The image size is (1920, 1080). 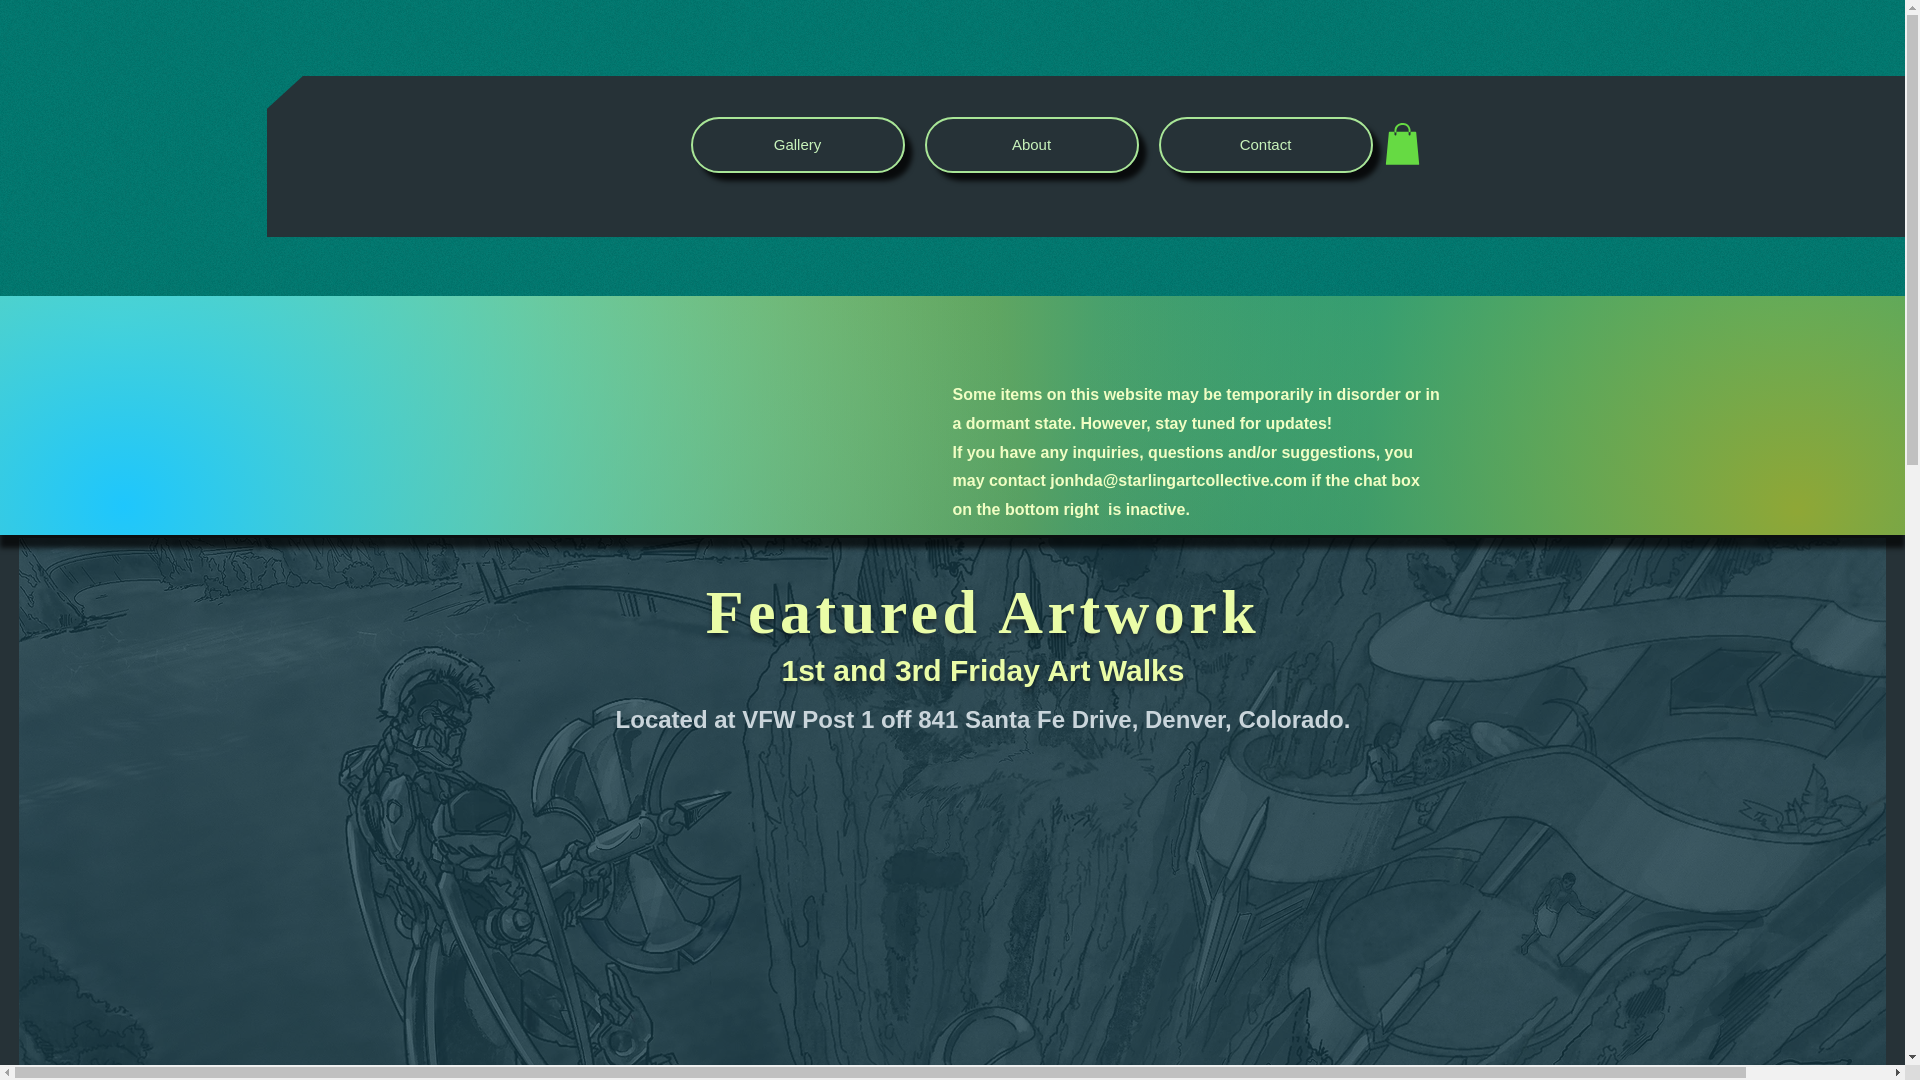 What do you see at coordinates (796, 144) in the screenshot?
I see `Gallery` at bounding box center [796, 144].